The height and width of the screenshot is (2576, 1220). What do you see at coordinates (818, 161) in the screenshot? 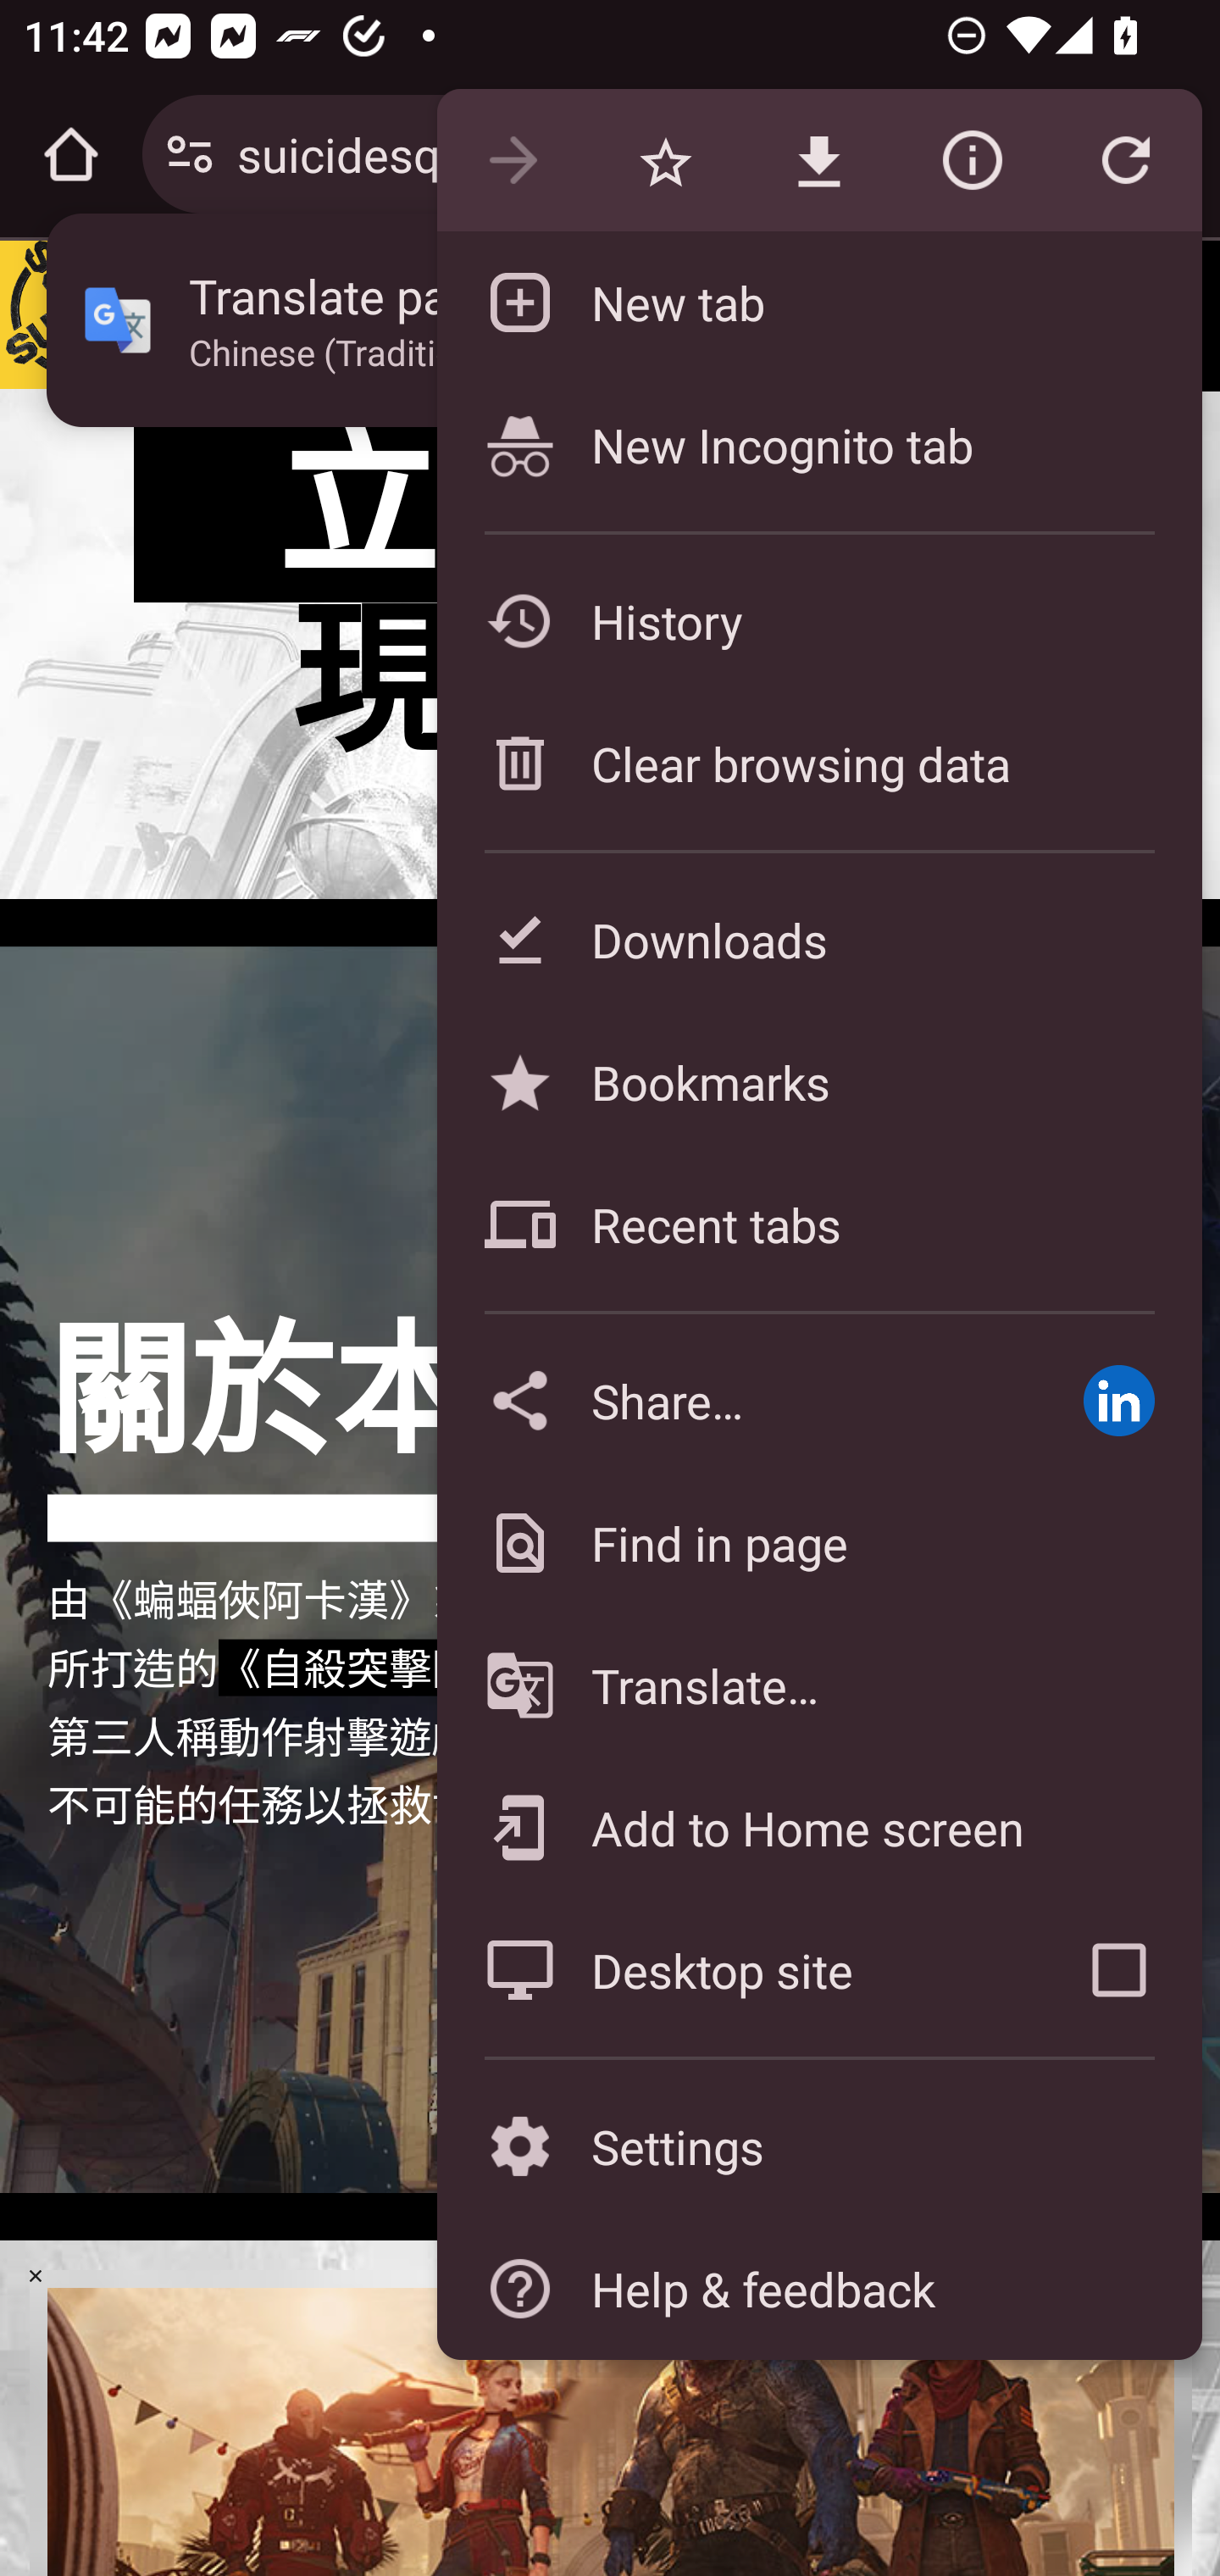
I see `Download` at bounding box center [818, 161].